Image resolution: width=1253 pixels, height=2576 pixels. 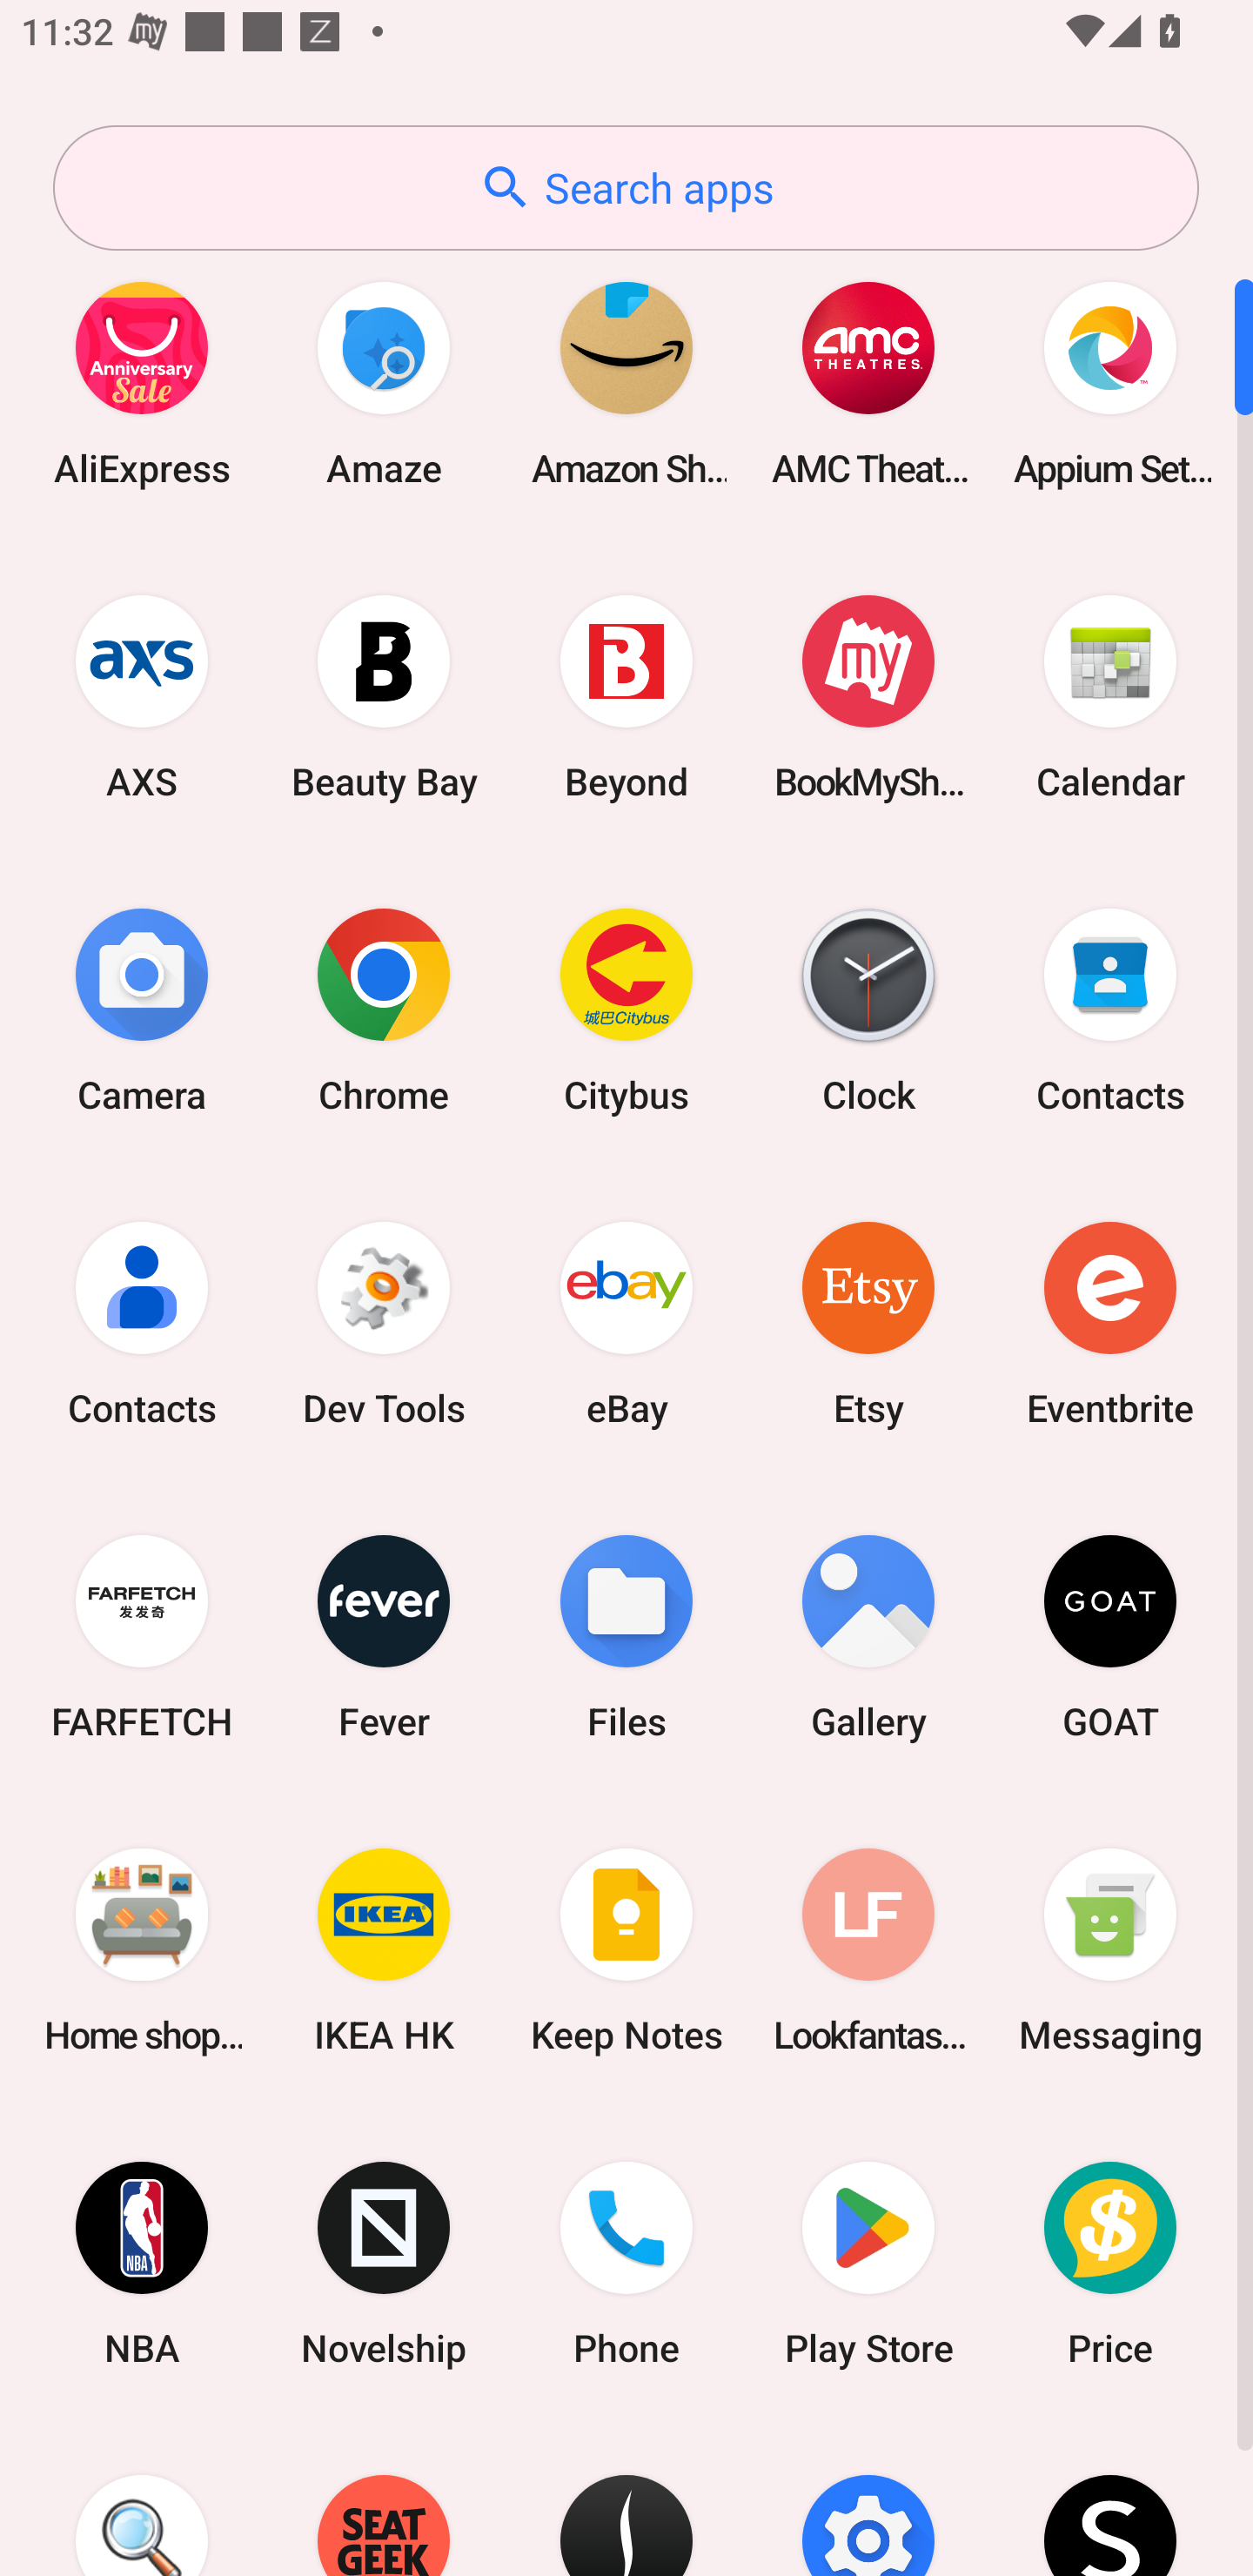 I want to click on AliExpress, so click(x=142, y=383).